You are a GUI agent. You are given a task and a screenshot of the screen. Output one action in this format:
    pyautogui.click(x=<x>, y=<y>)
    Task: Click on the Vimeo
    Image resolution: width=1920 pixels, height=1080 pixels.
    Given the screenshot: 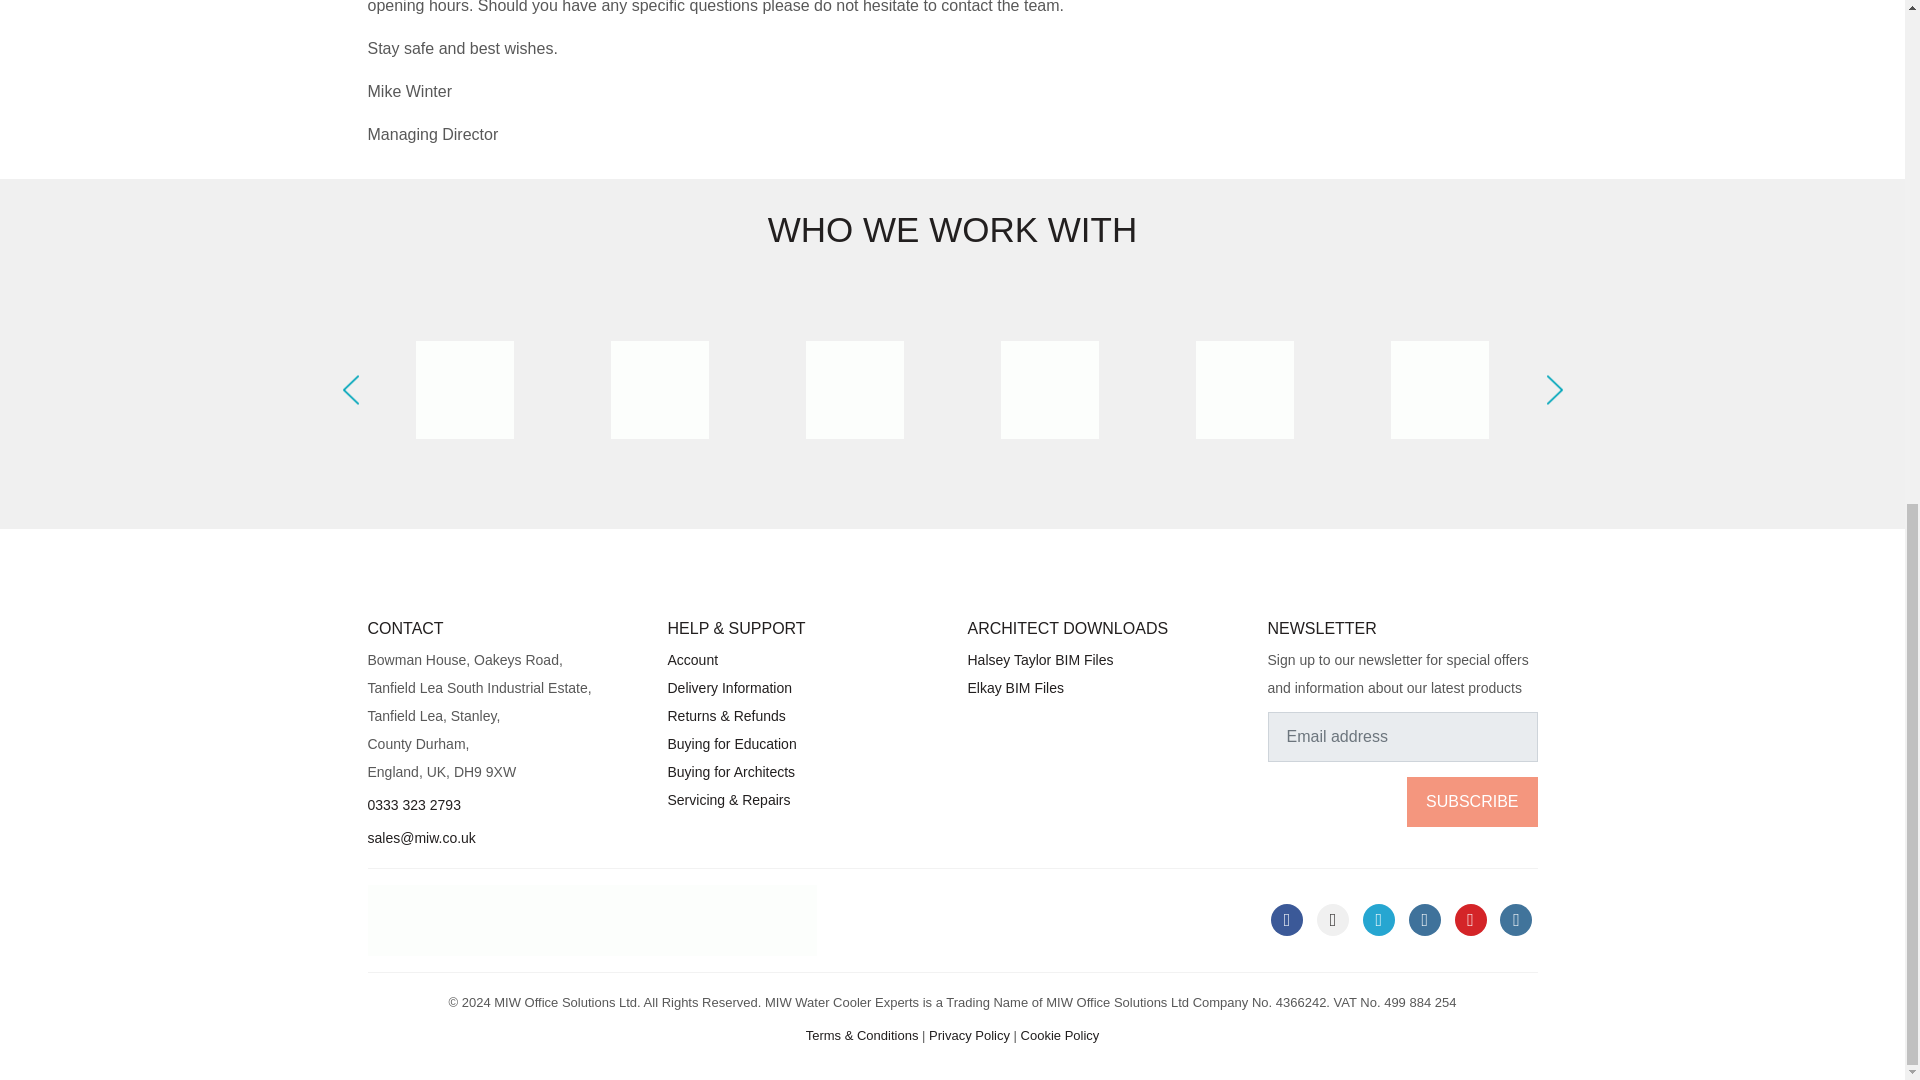 What is the action you would take?
    pyautogui.click(x=1516, y=920)
    